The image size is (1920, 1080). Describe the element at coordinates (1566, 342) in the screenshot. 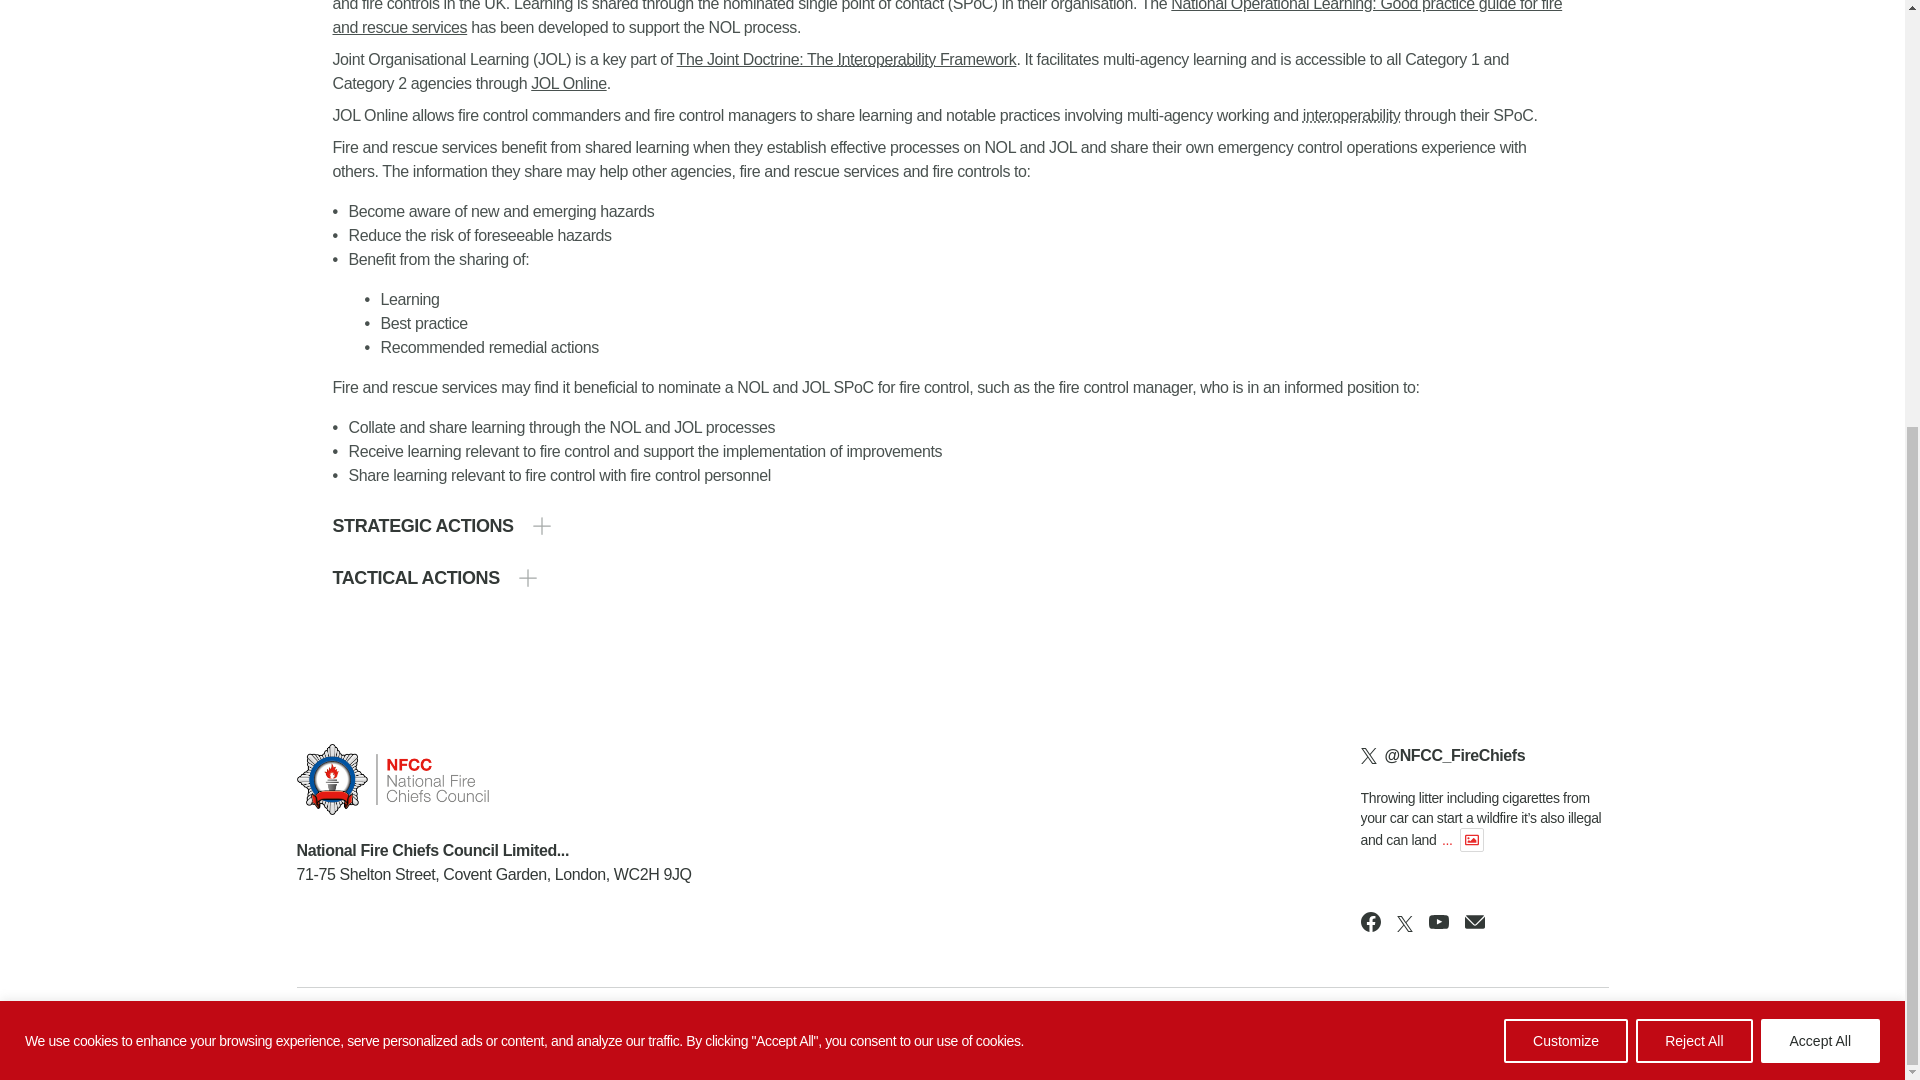

I see `Customize` at that location.